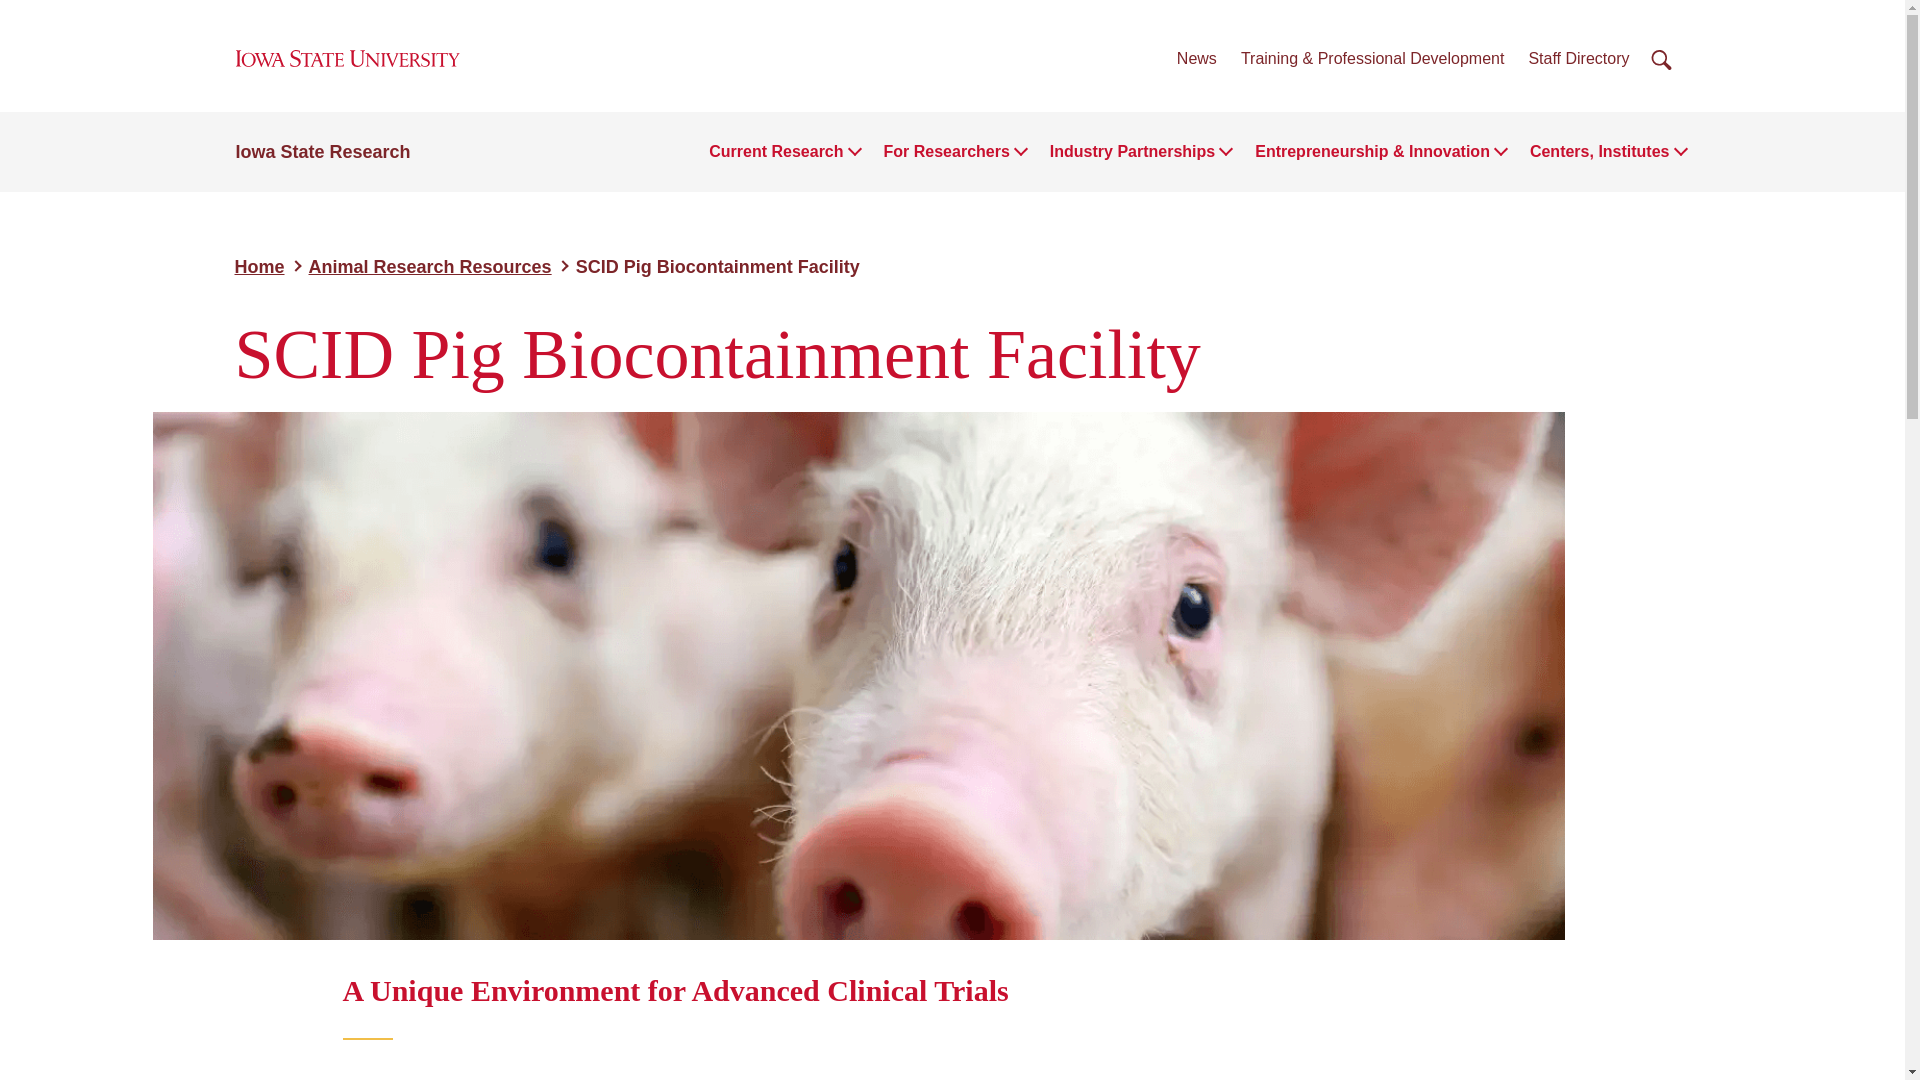 The height and width of the screenshot is (1080, 1920). Describe the element at coordinates (1196, 58) in the screenshot. I see `News` at that location.